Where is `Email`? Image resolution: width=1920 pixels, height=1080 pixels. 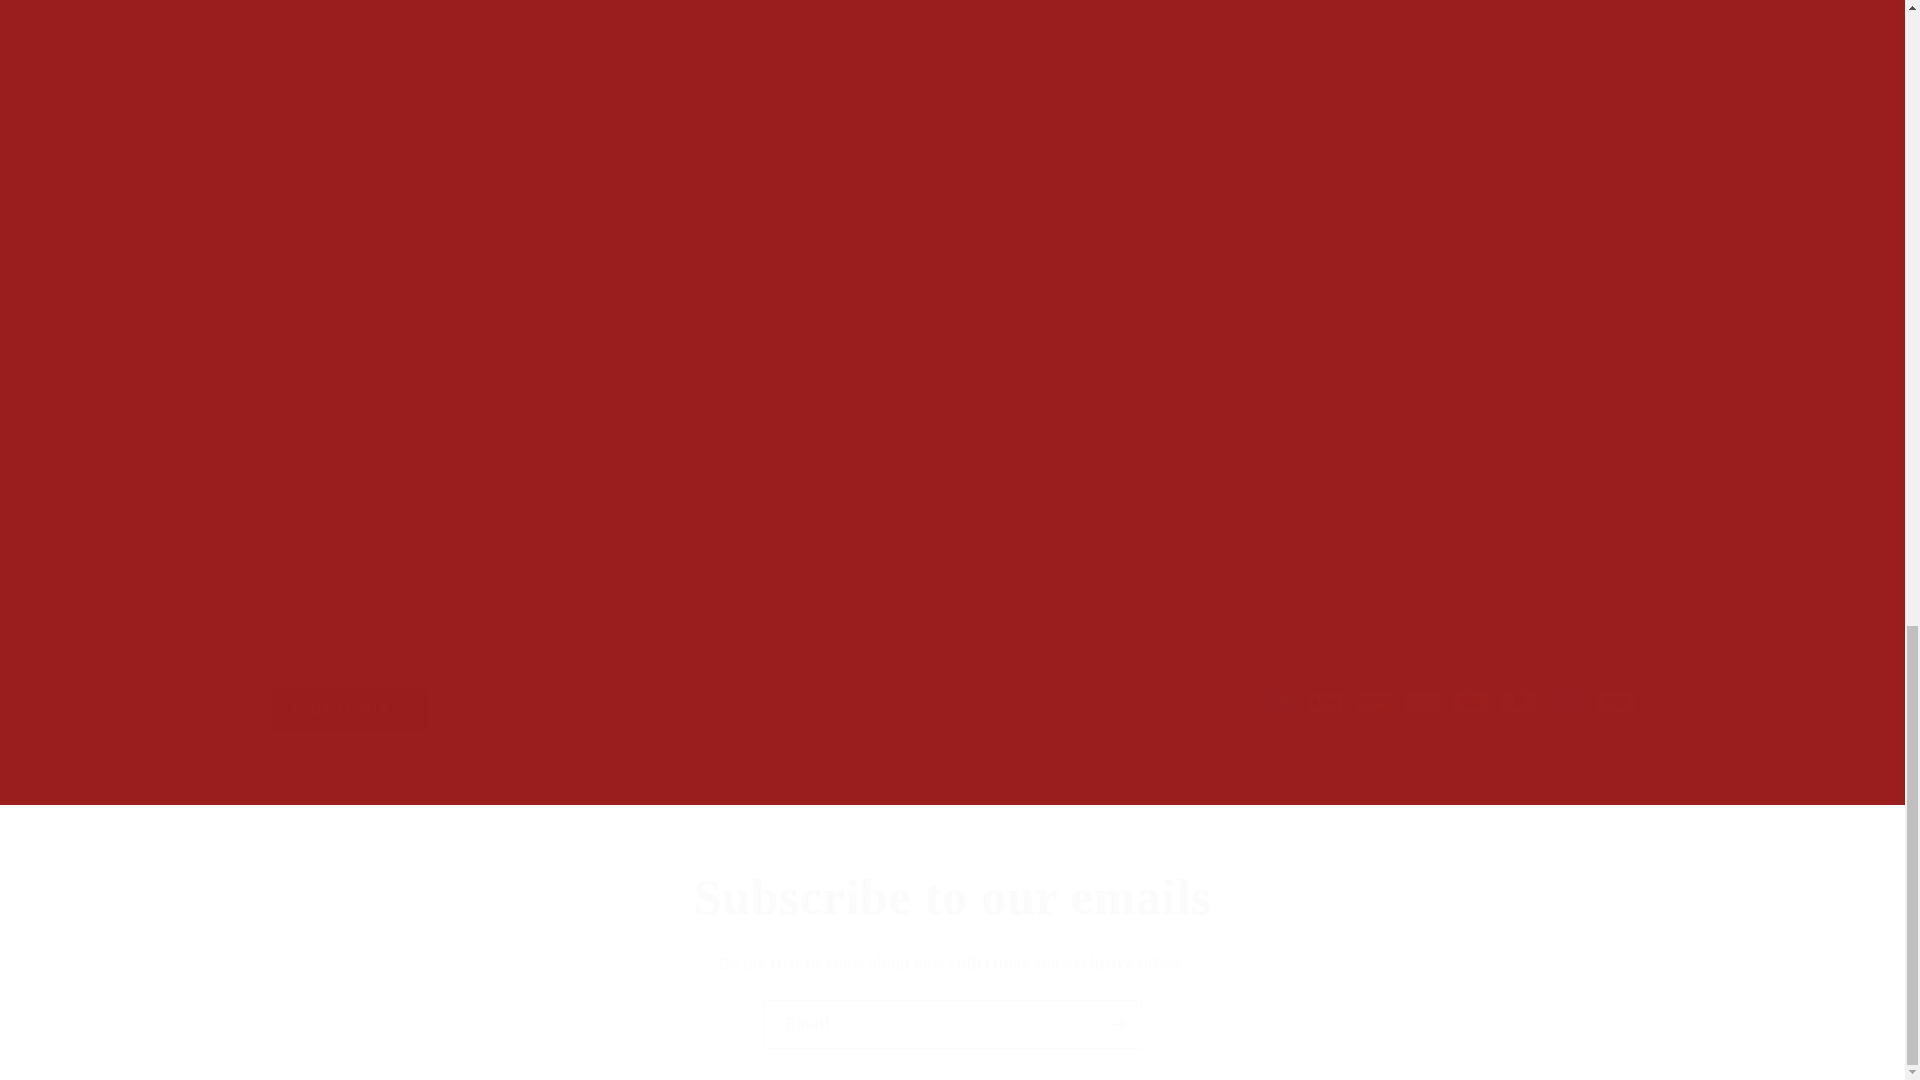 Email is located at coordinates (953, 1024).